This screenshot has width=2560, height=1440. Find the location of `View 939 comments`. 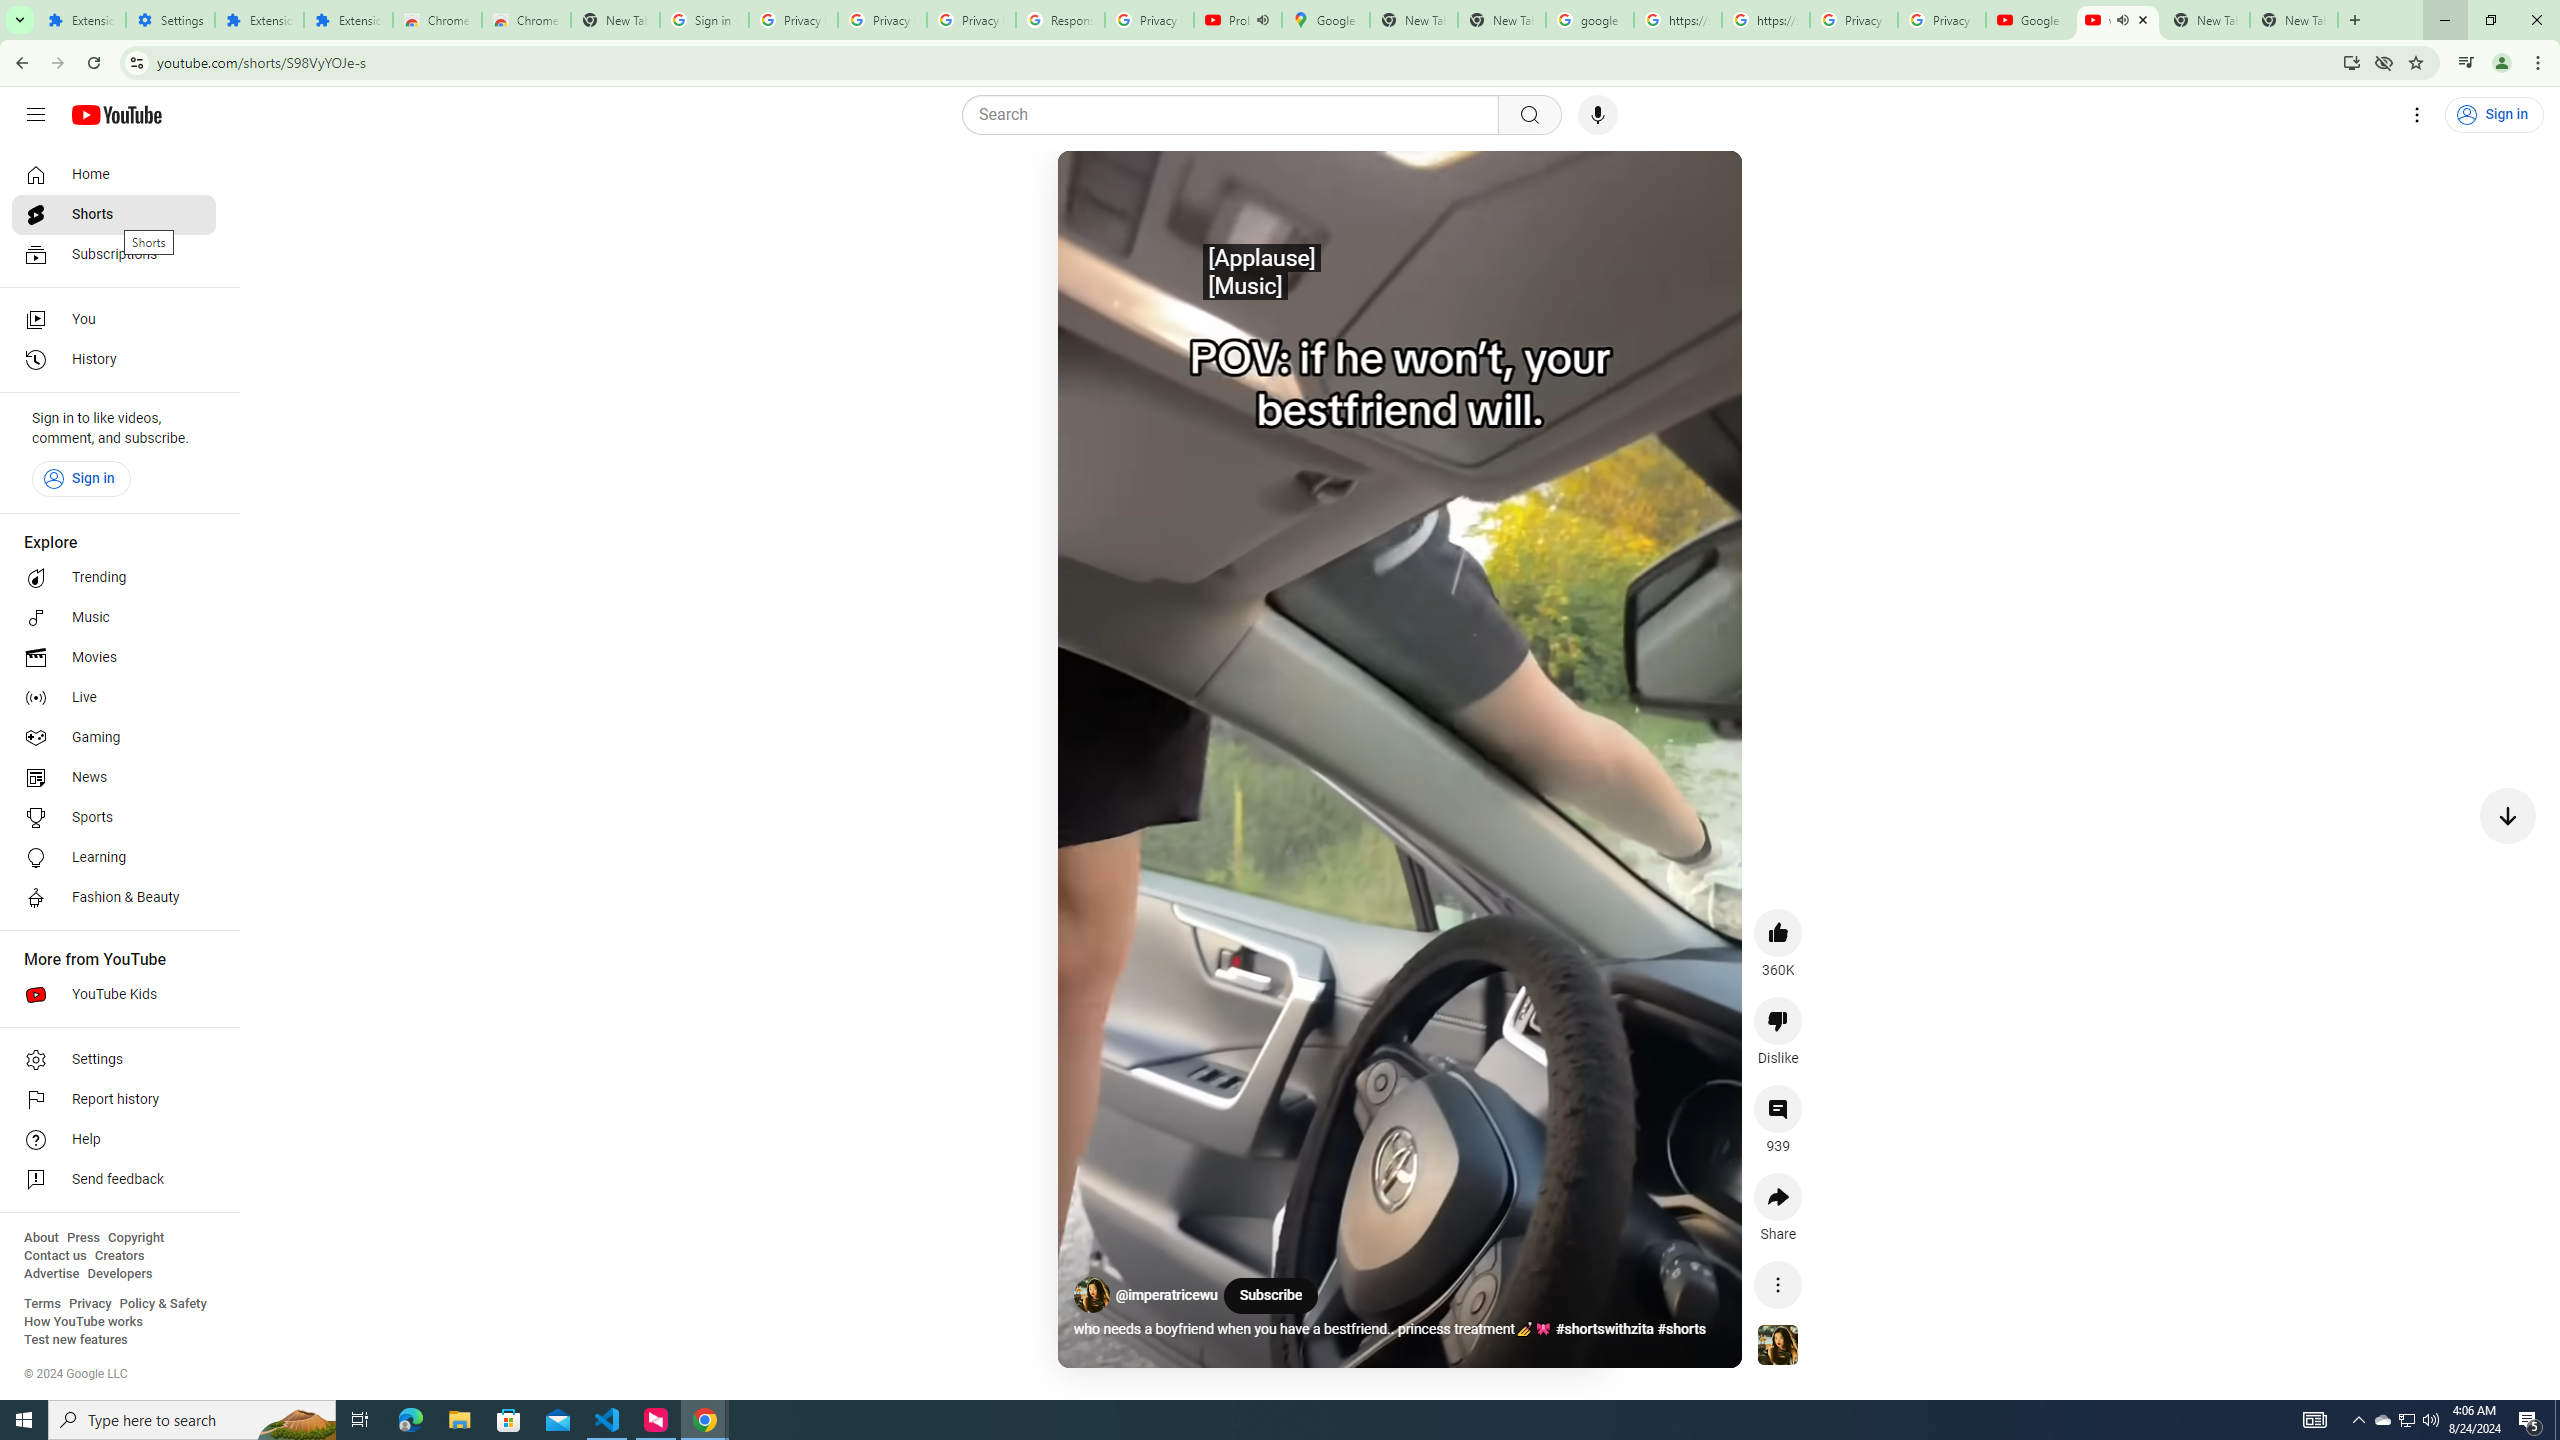

View 939 comments is located at coordinates (1778, 1108).